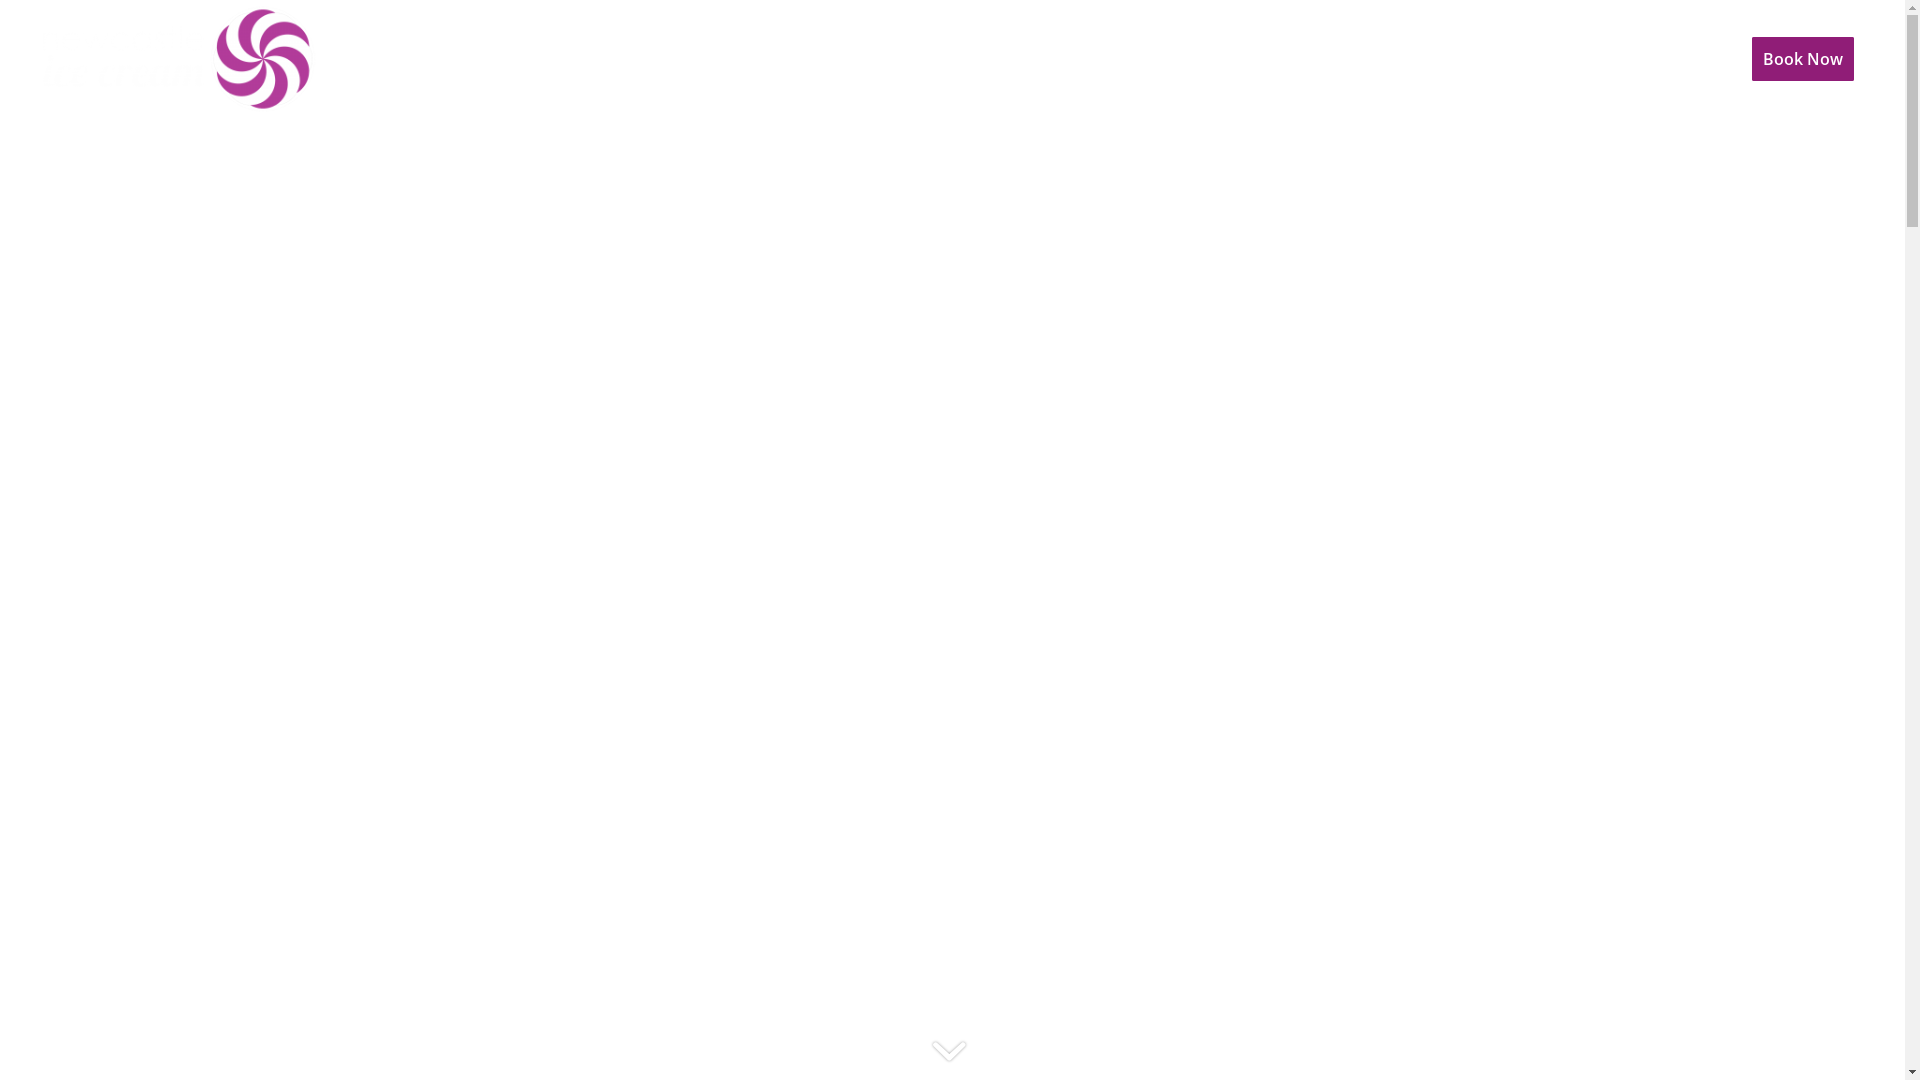  I want to click on Welcome, so click(1140, 59).